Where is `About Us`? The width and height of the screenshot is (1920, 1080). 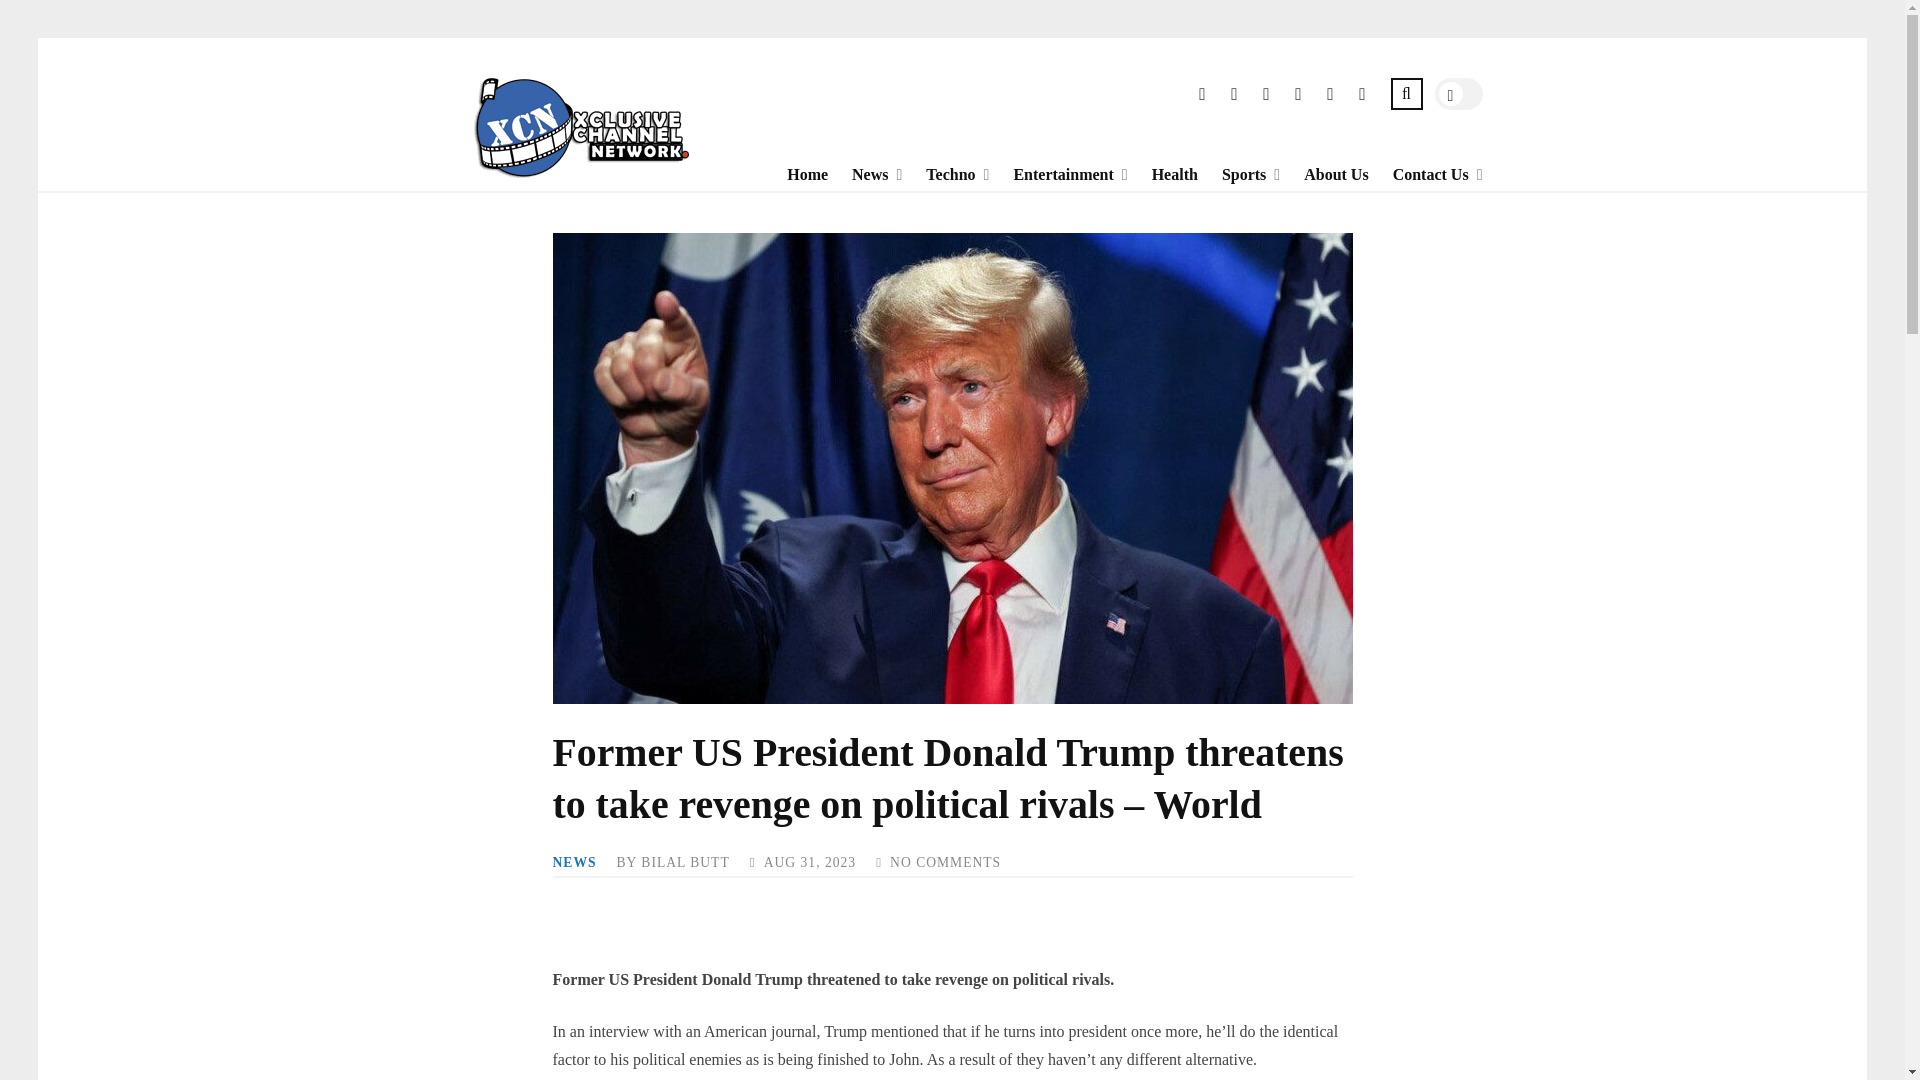
About Us is located at coordinates (1324, 174).